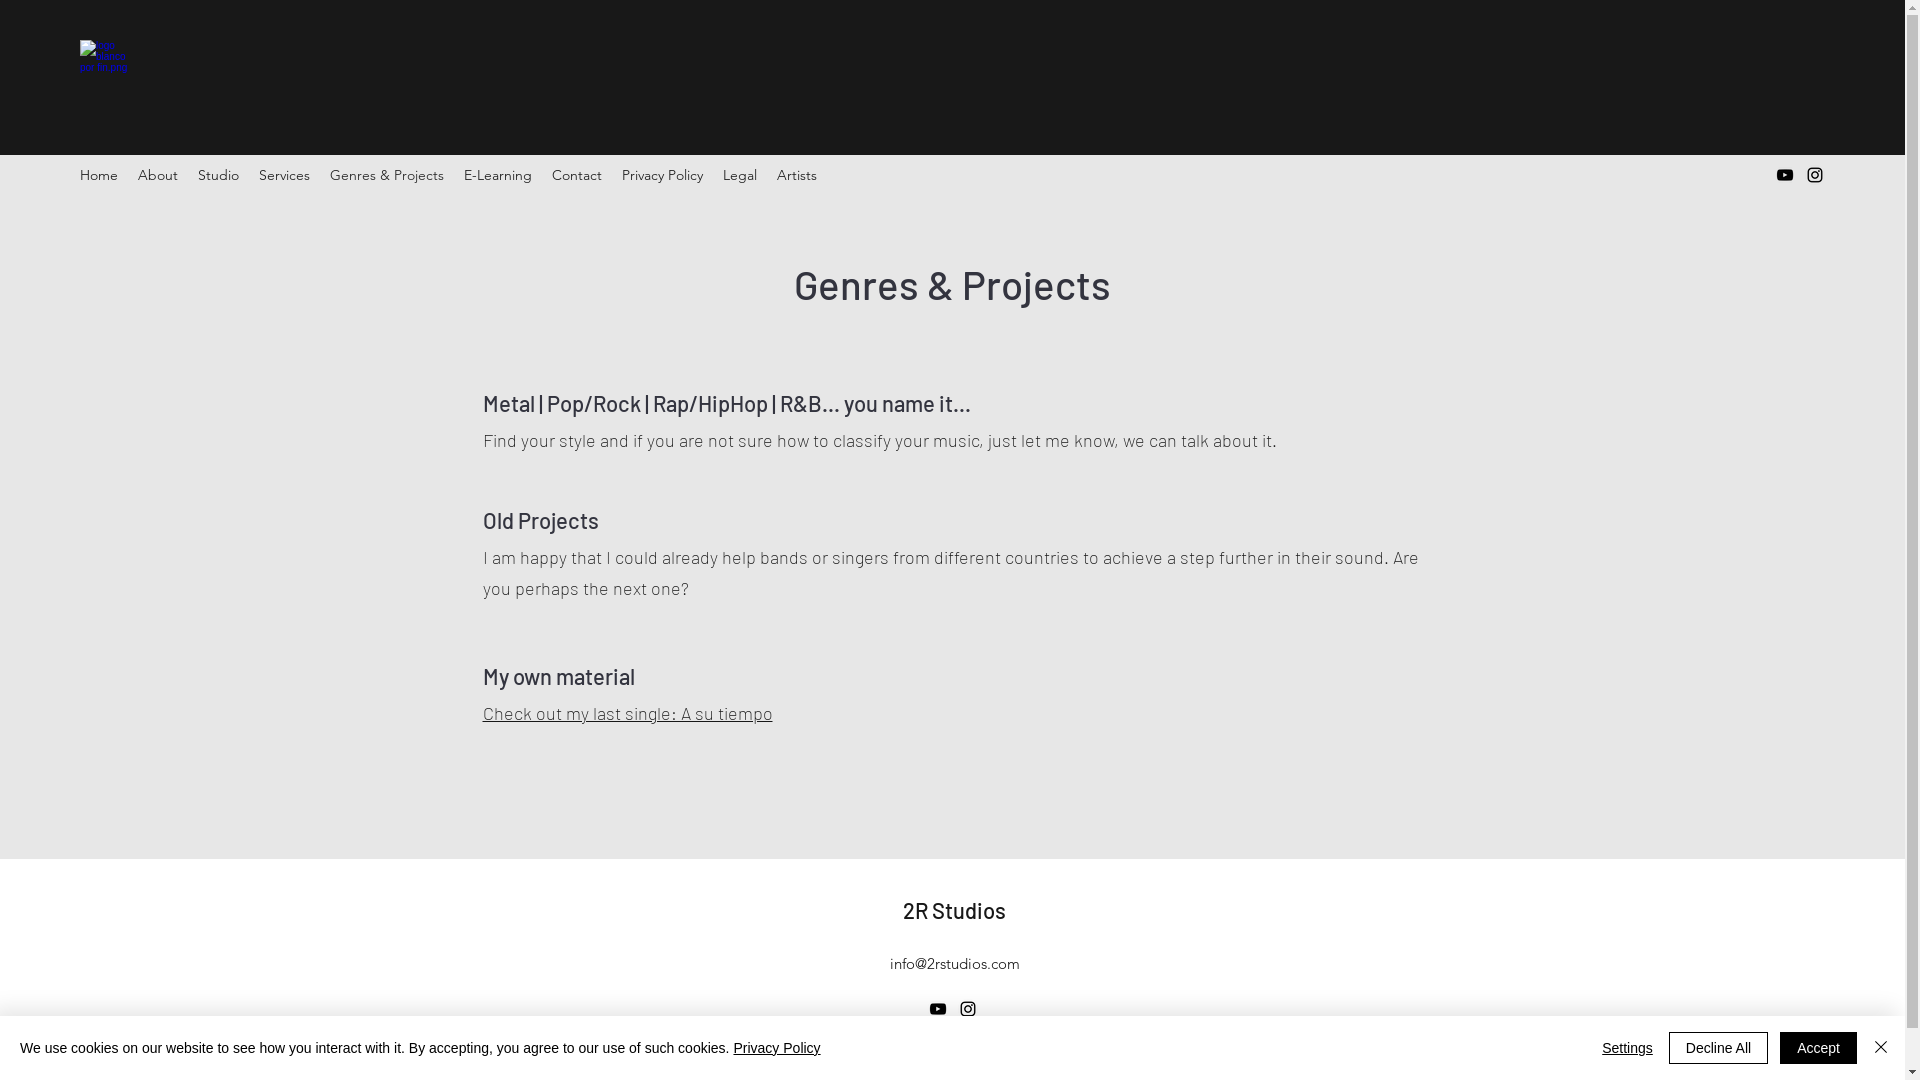  I want to click on About, so click(158, 175).